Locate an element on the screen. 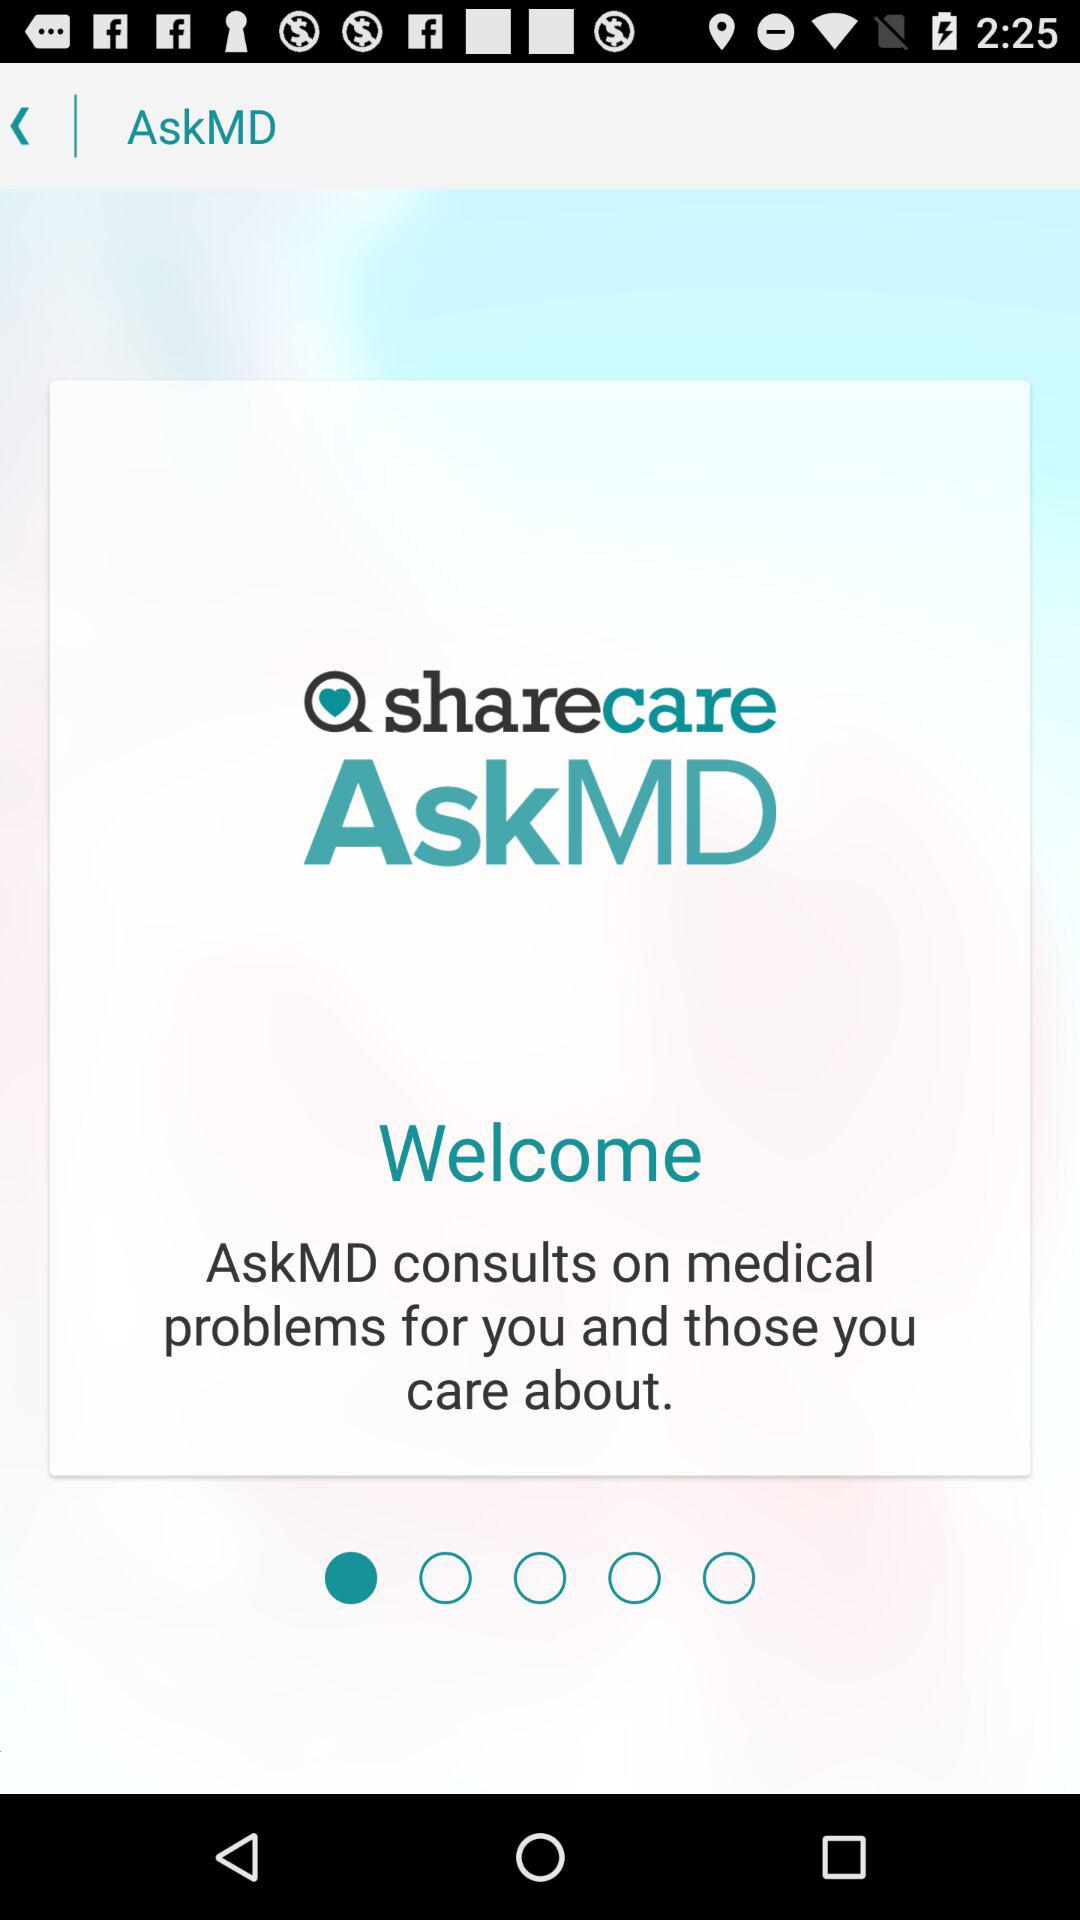  select the item below the askmd consults on icon is located at coordinates (445, 1578).